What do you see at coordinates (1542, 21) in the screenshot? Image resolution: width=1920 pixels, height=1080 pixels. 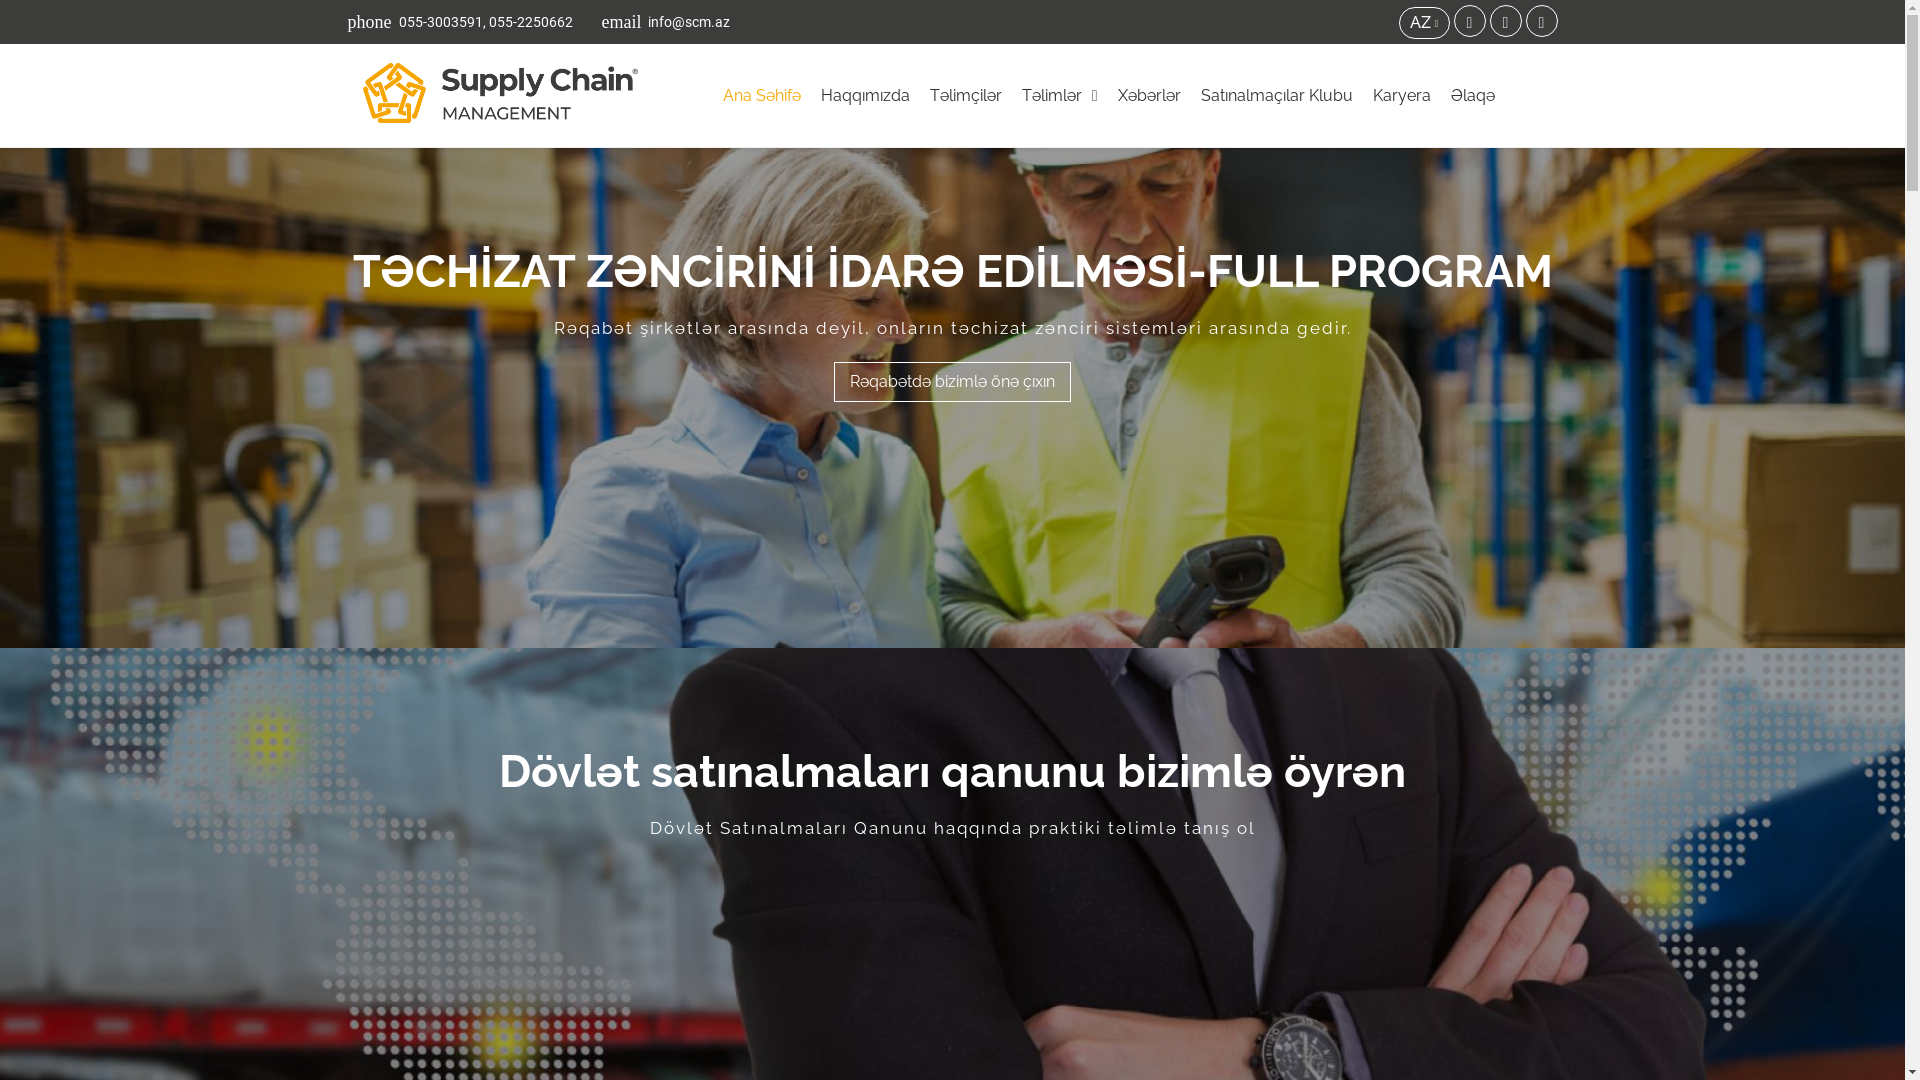 I see `Youtube` at bounding box center [1542, 21].